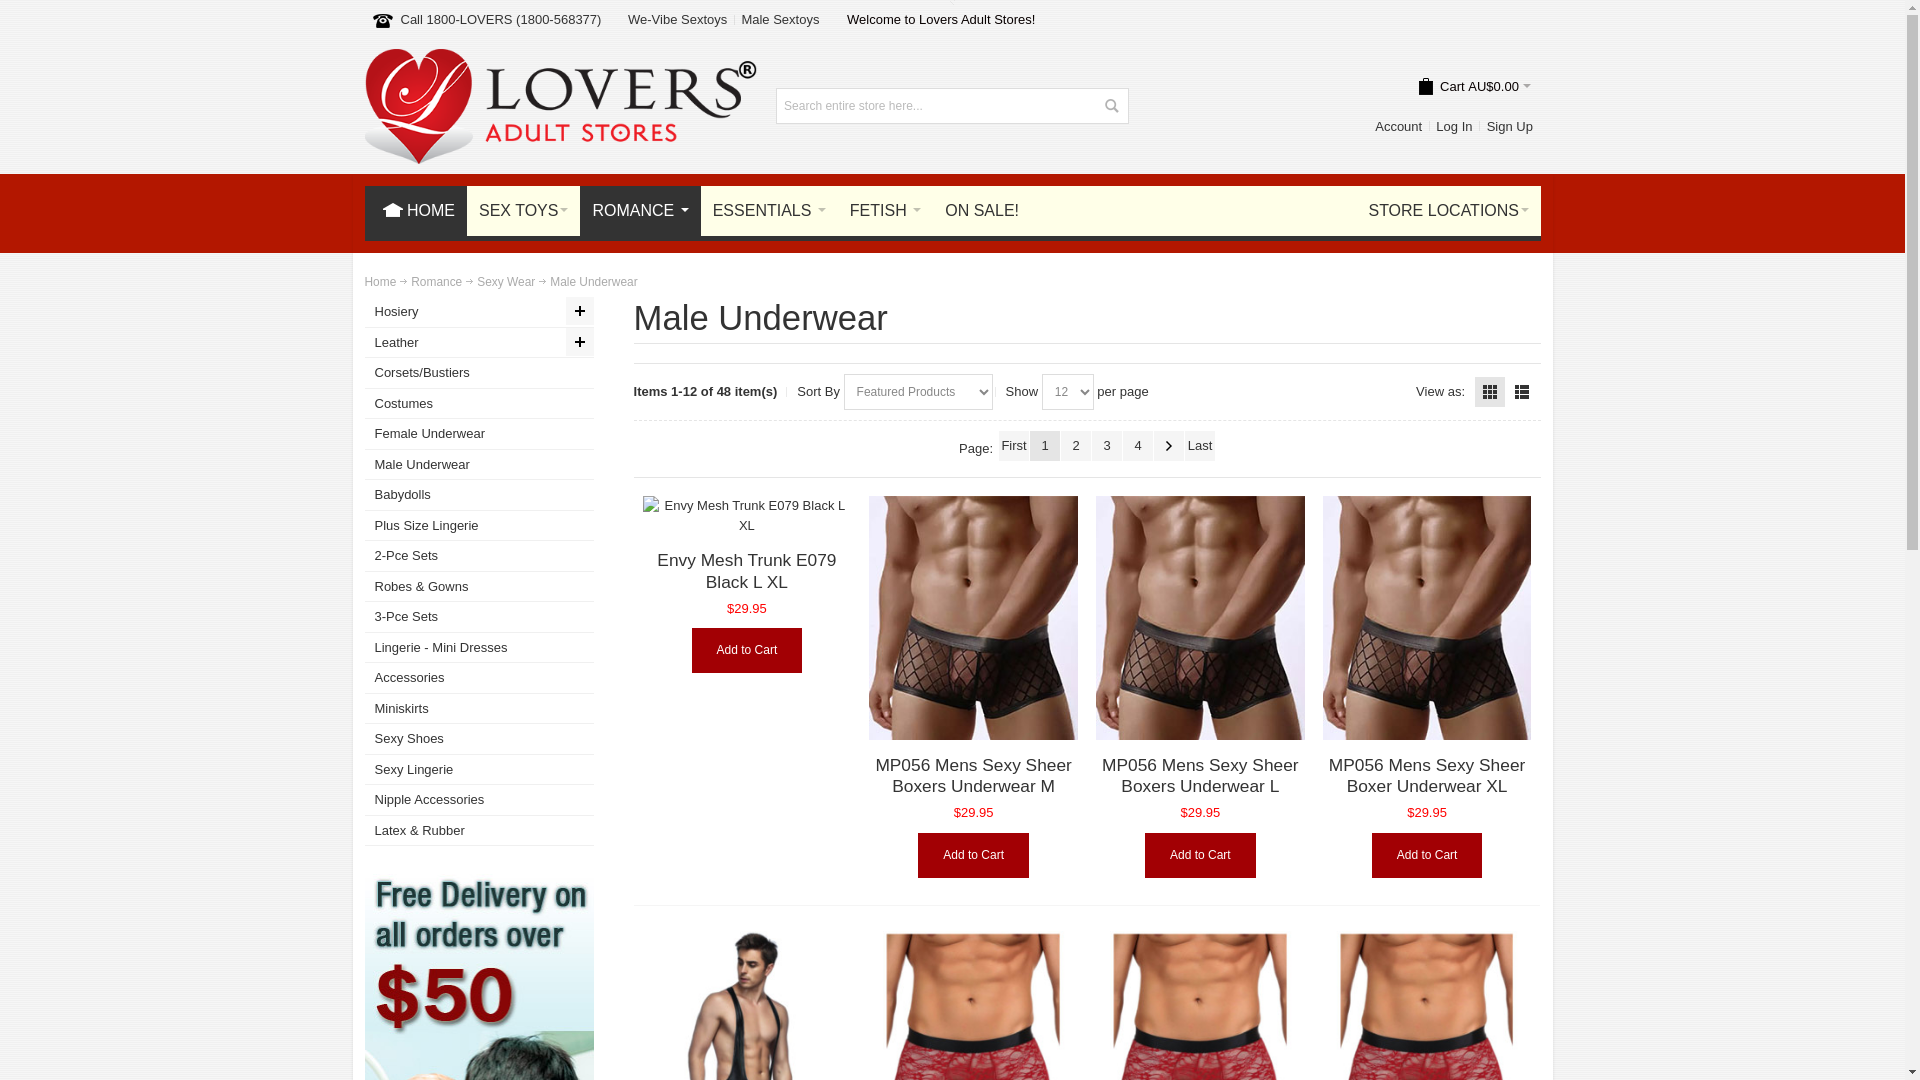  Describe the element at coordinates (982, 211) in the screenshot. I see `ON SALE!` at that location.